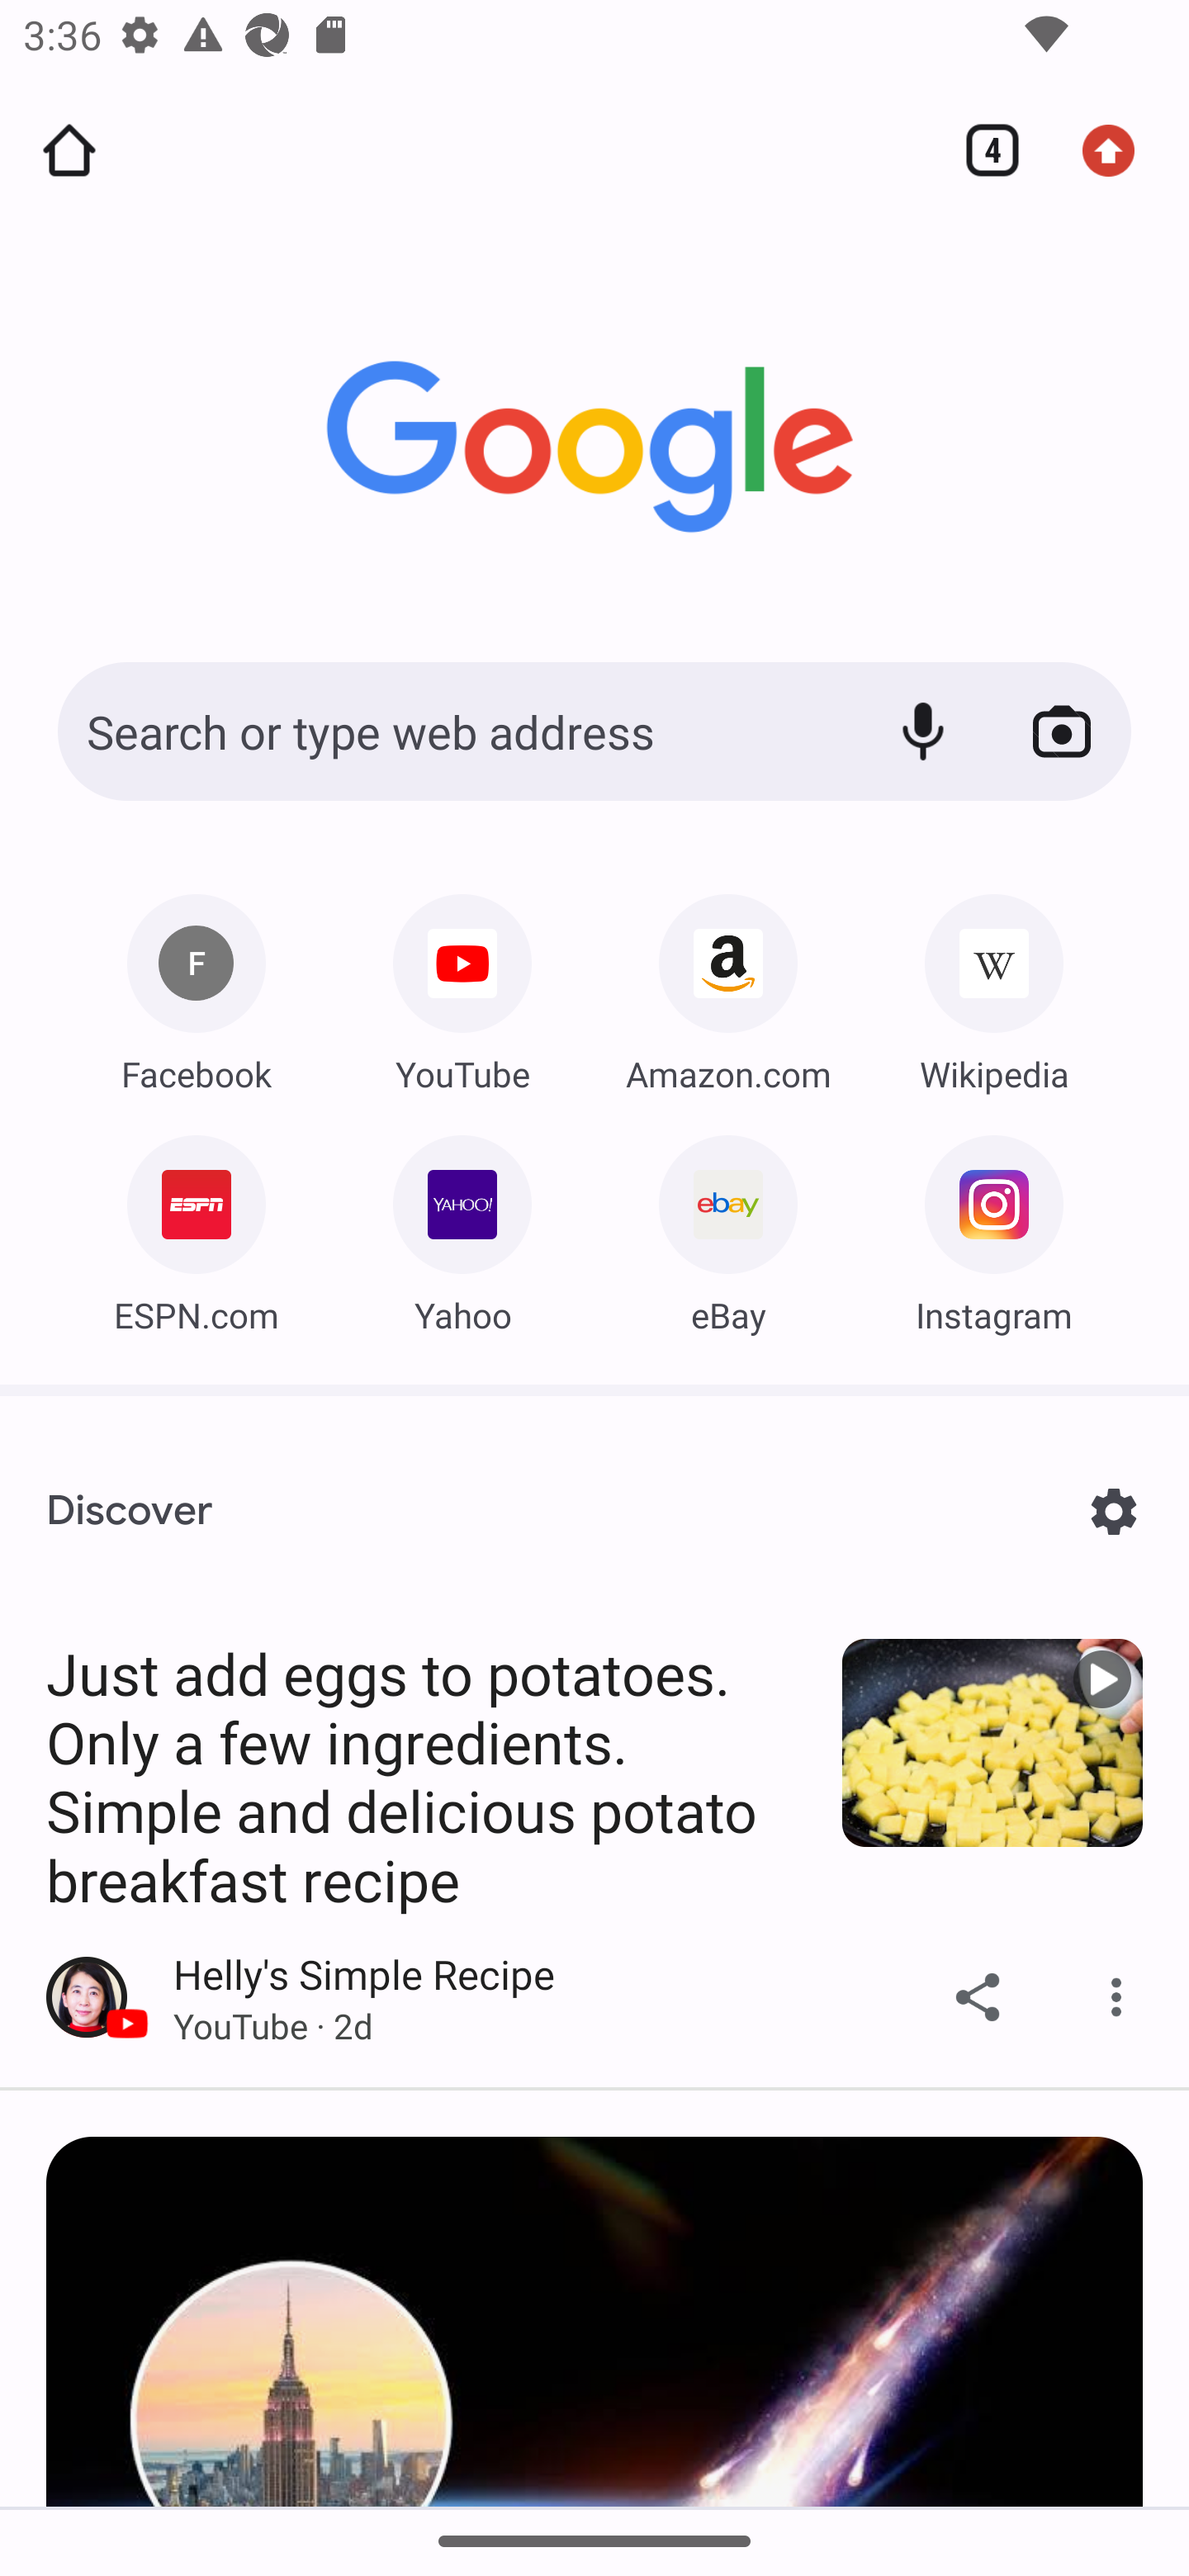 The height and width of the screenshot is (2576, 1189). Describe the element at coordinates (452, 732) in the screenshot. I see `Search or type web address` at that location.